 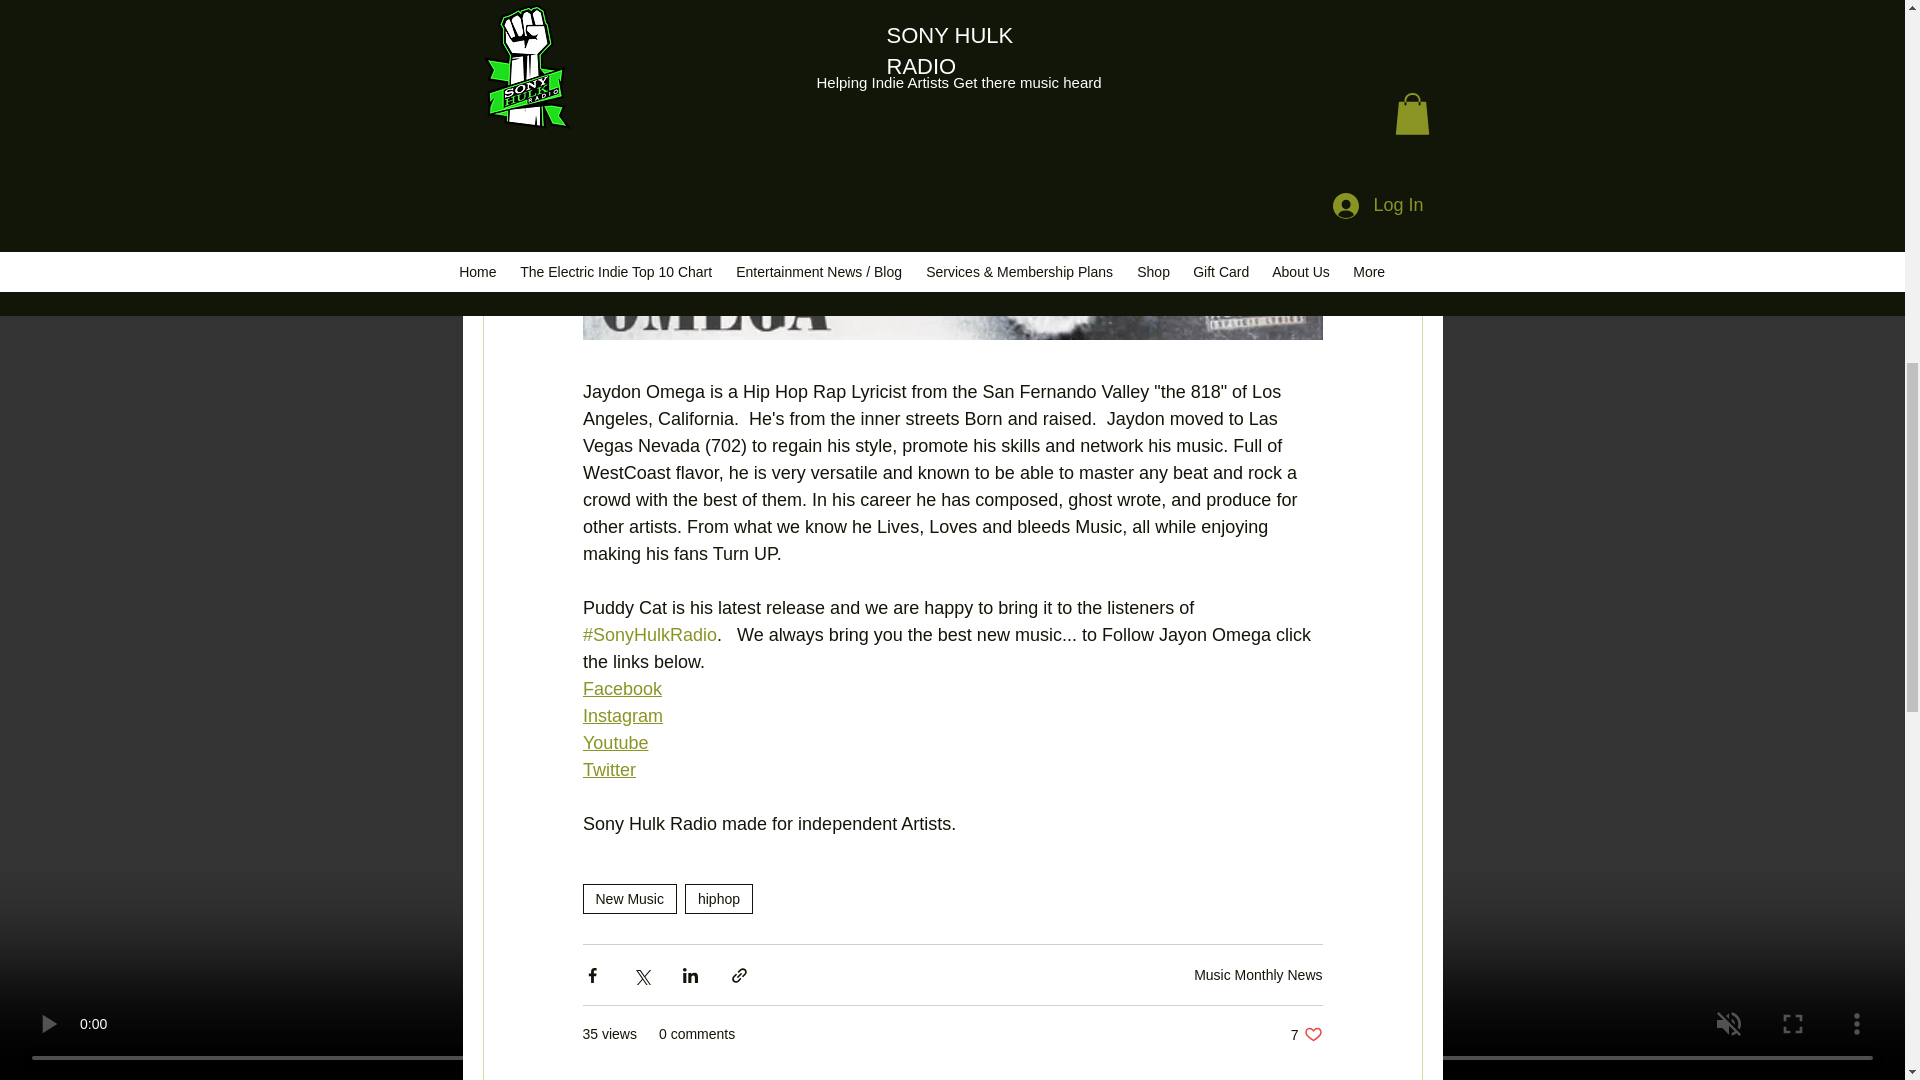 What do you see at coordinates (1258, 974) in the screenshot?
I see `Music Monthly News` at bounding box center [1258, 974].